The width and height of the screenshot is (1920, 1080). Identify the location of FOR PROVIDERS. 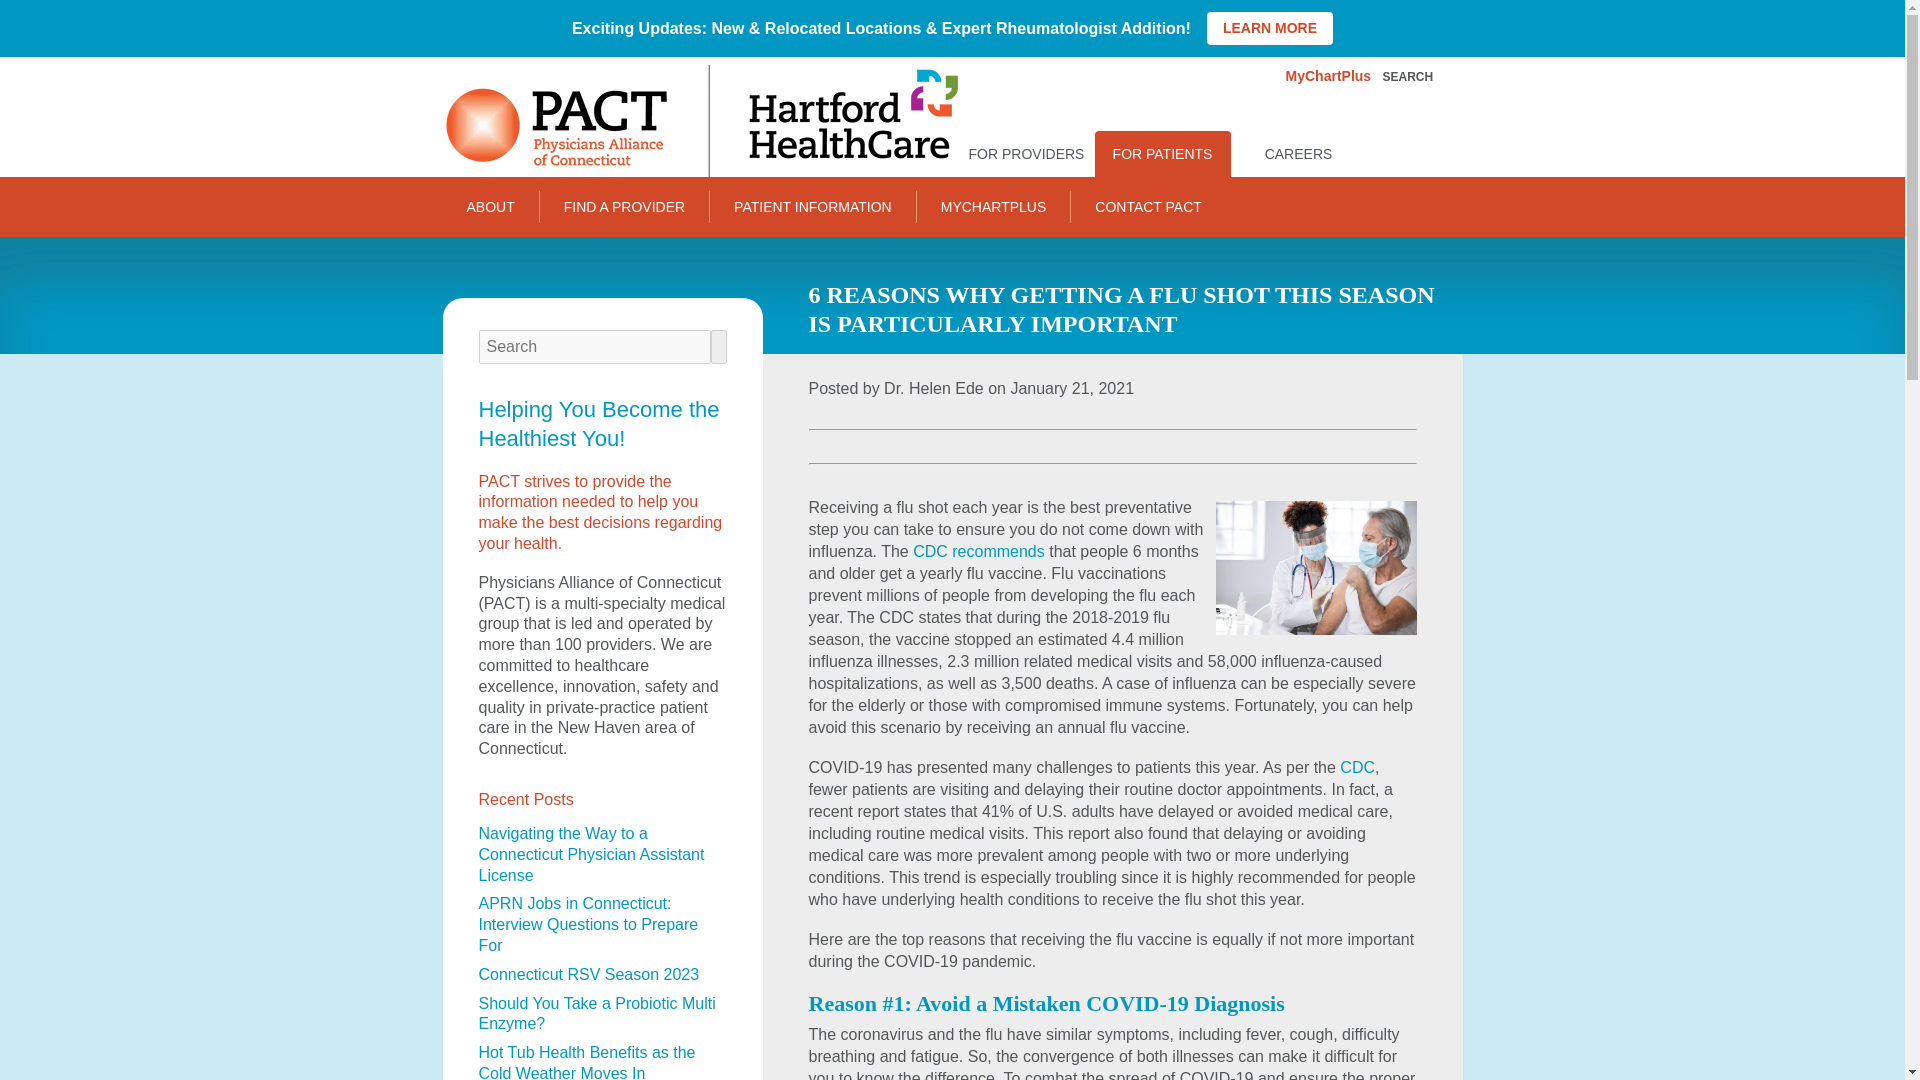
(1026, 154).